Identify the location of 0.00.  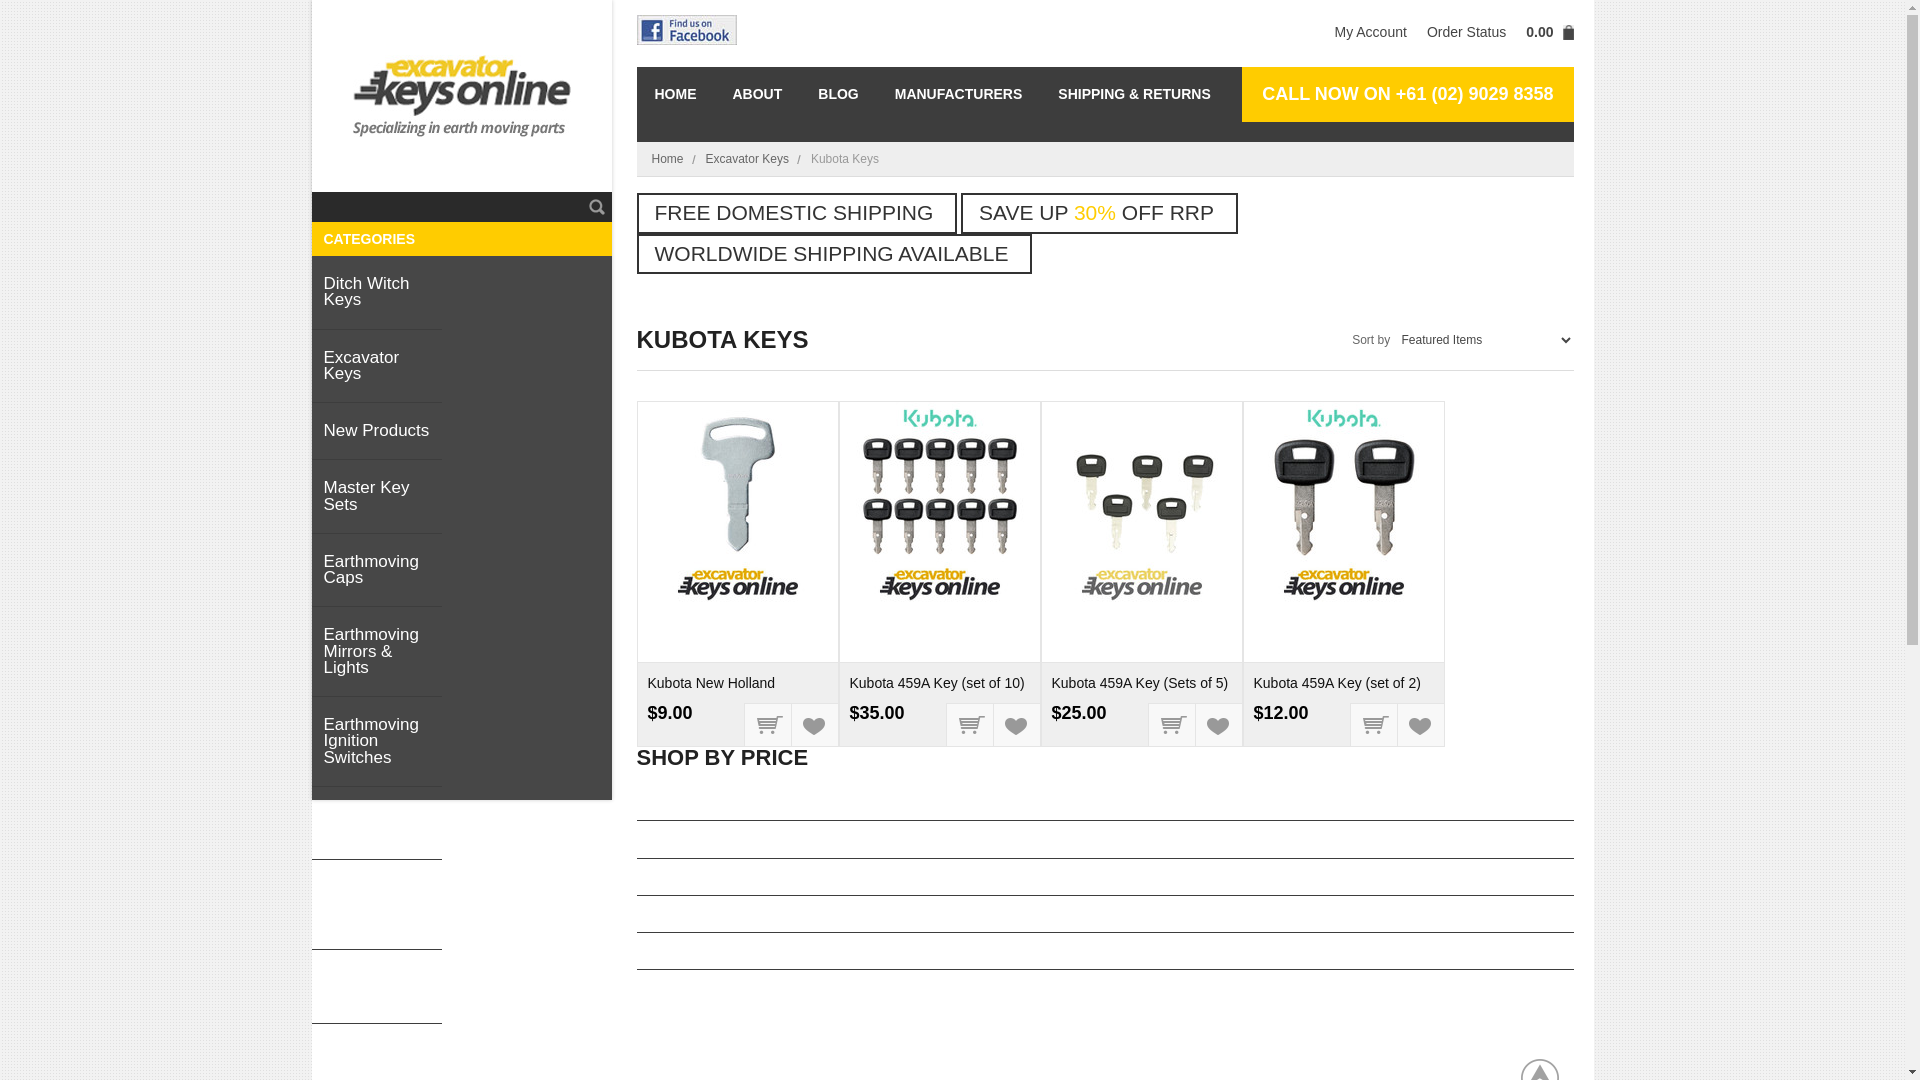
(1544, 34).